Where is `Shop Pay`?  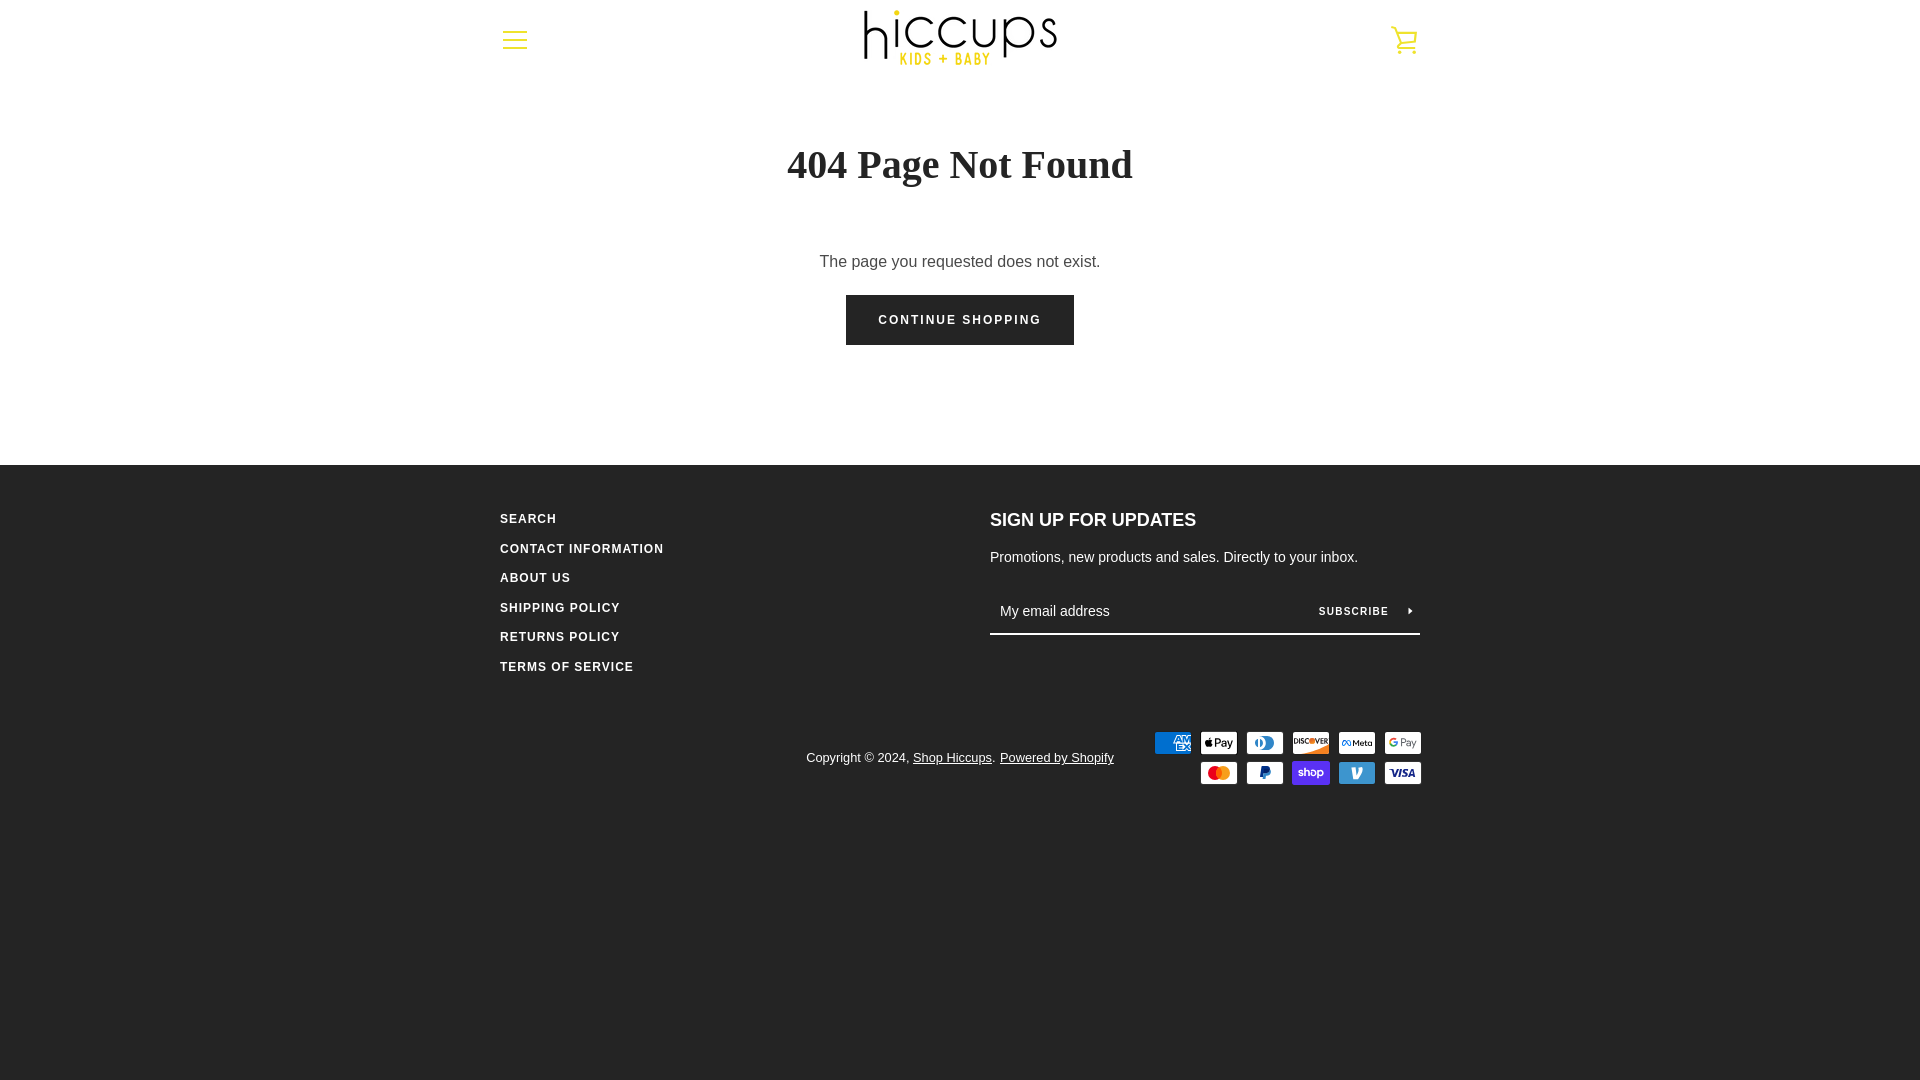
Shop Pay is located at coordinates (1311, 773).